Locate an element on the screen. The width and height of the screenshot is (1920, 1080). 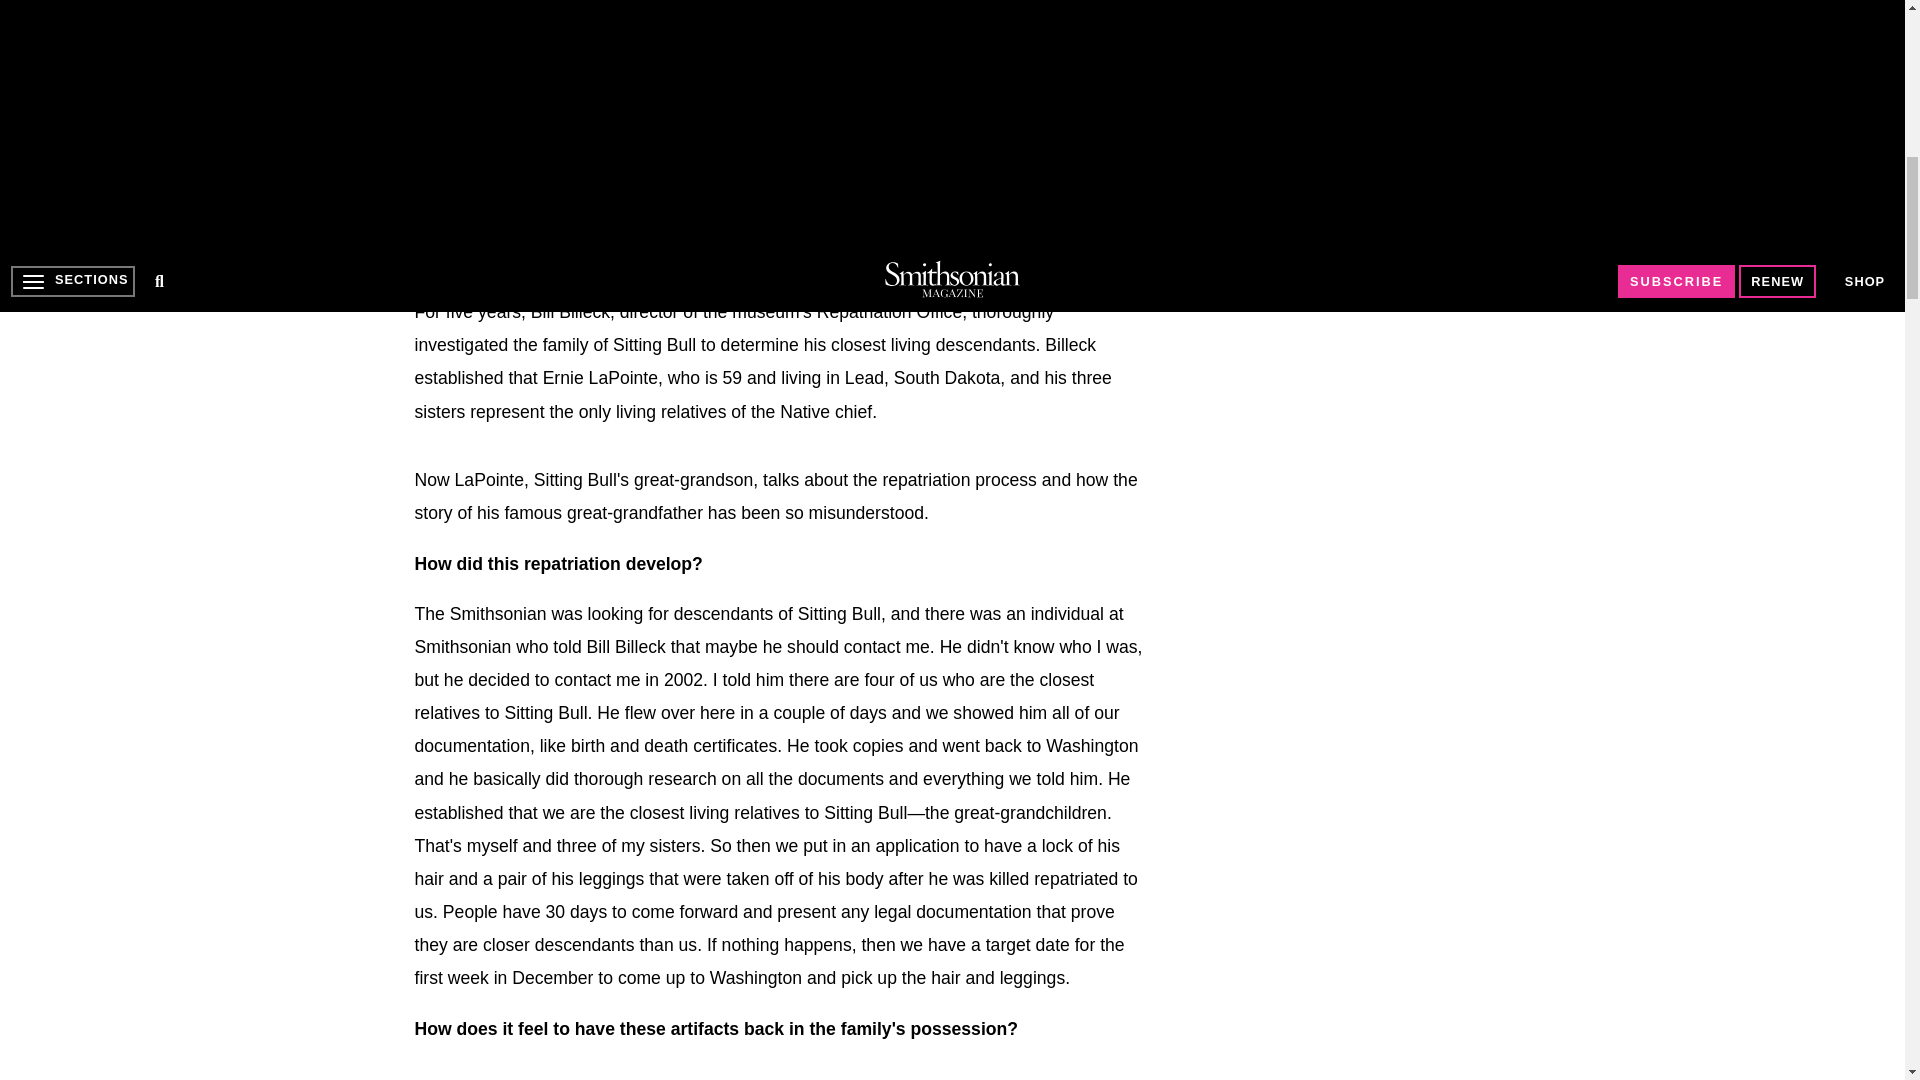
Print is located at coordinates (674, 10).